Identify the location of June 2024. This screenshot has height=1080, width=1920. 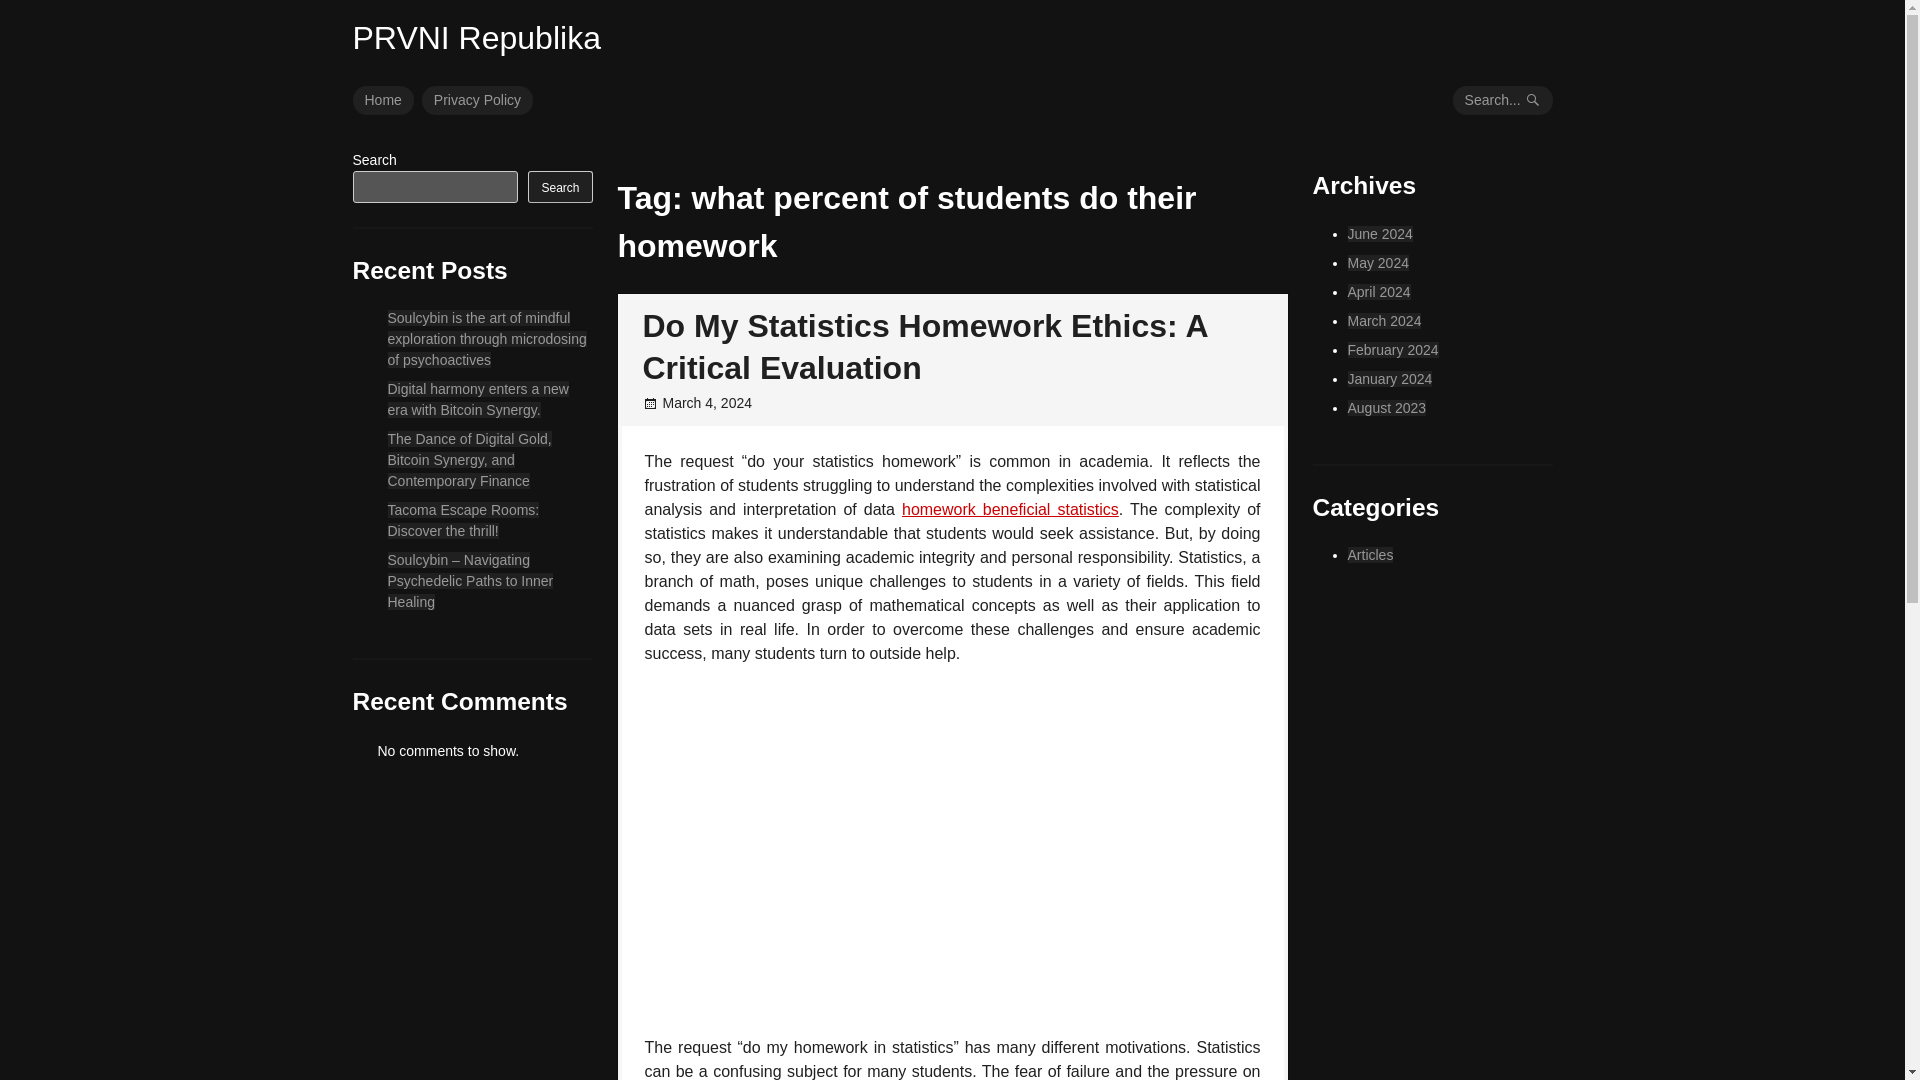
(1380, 233).